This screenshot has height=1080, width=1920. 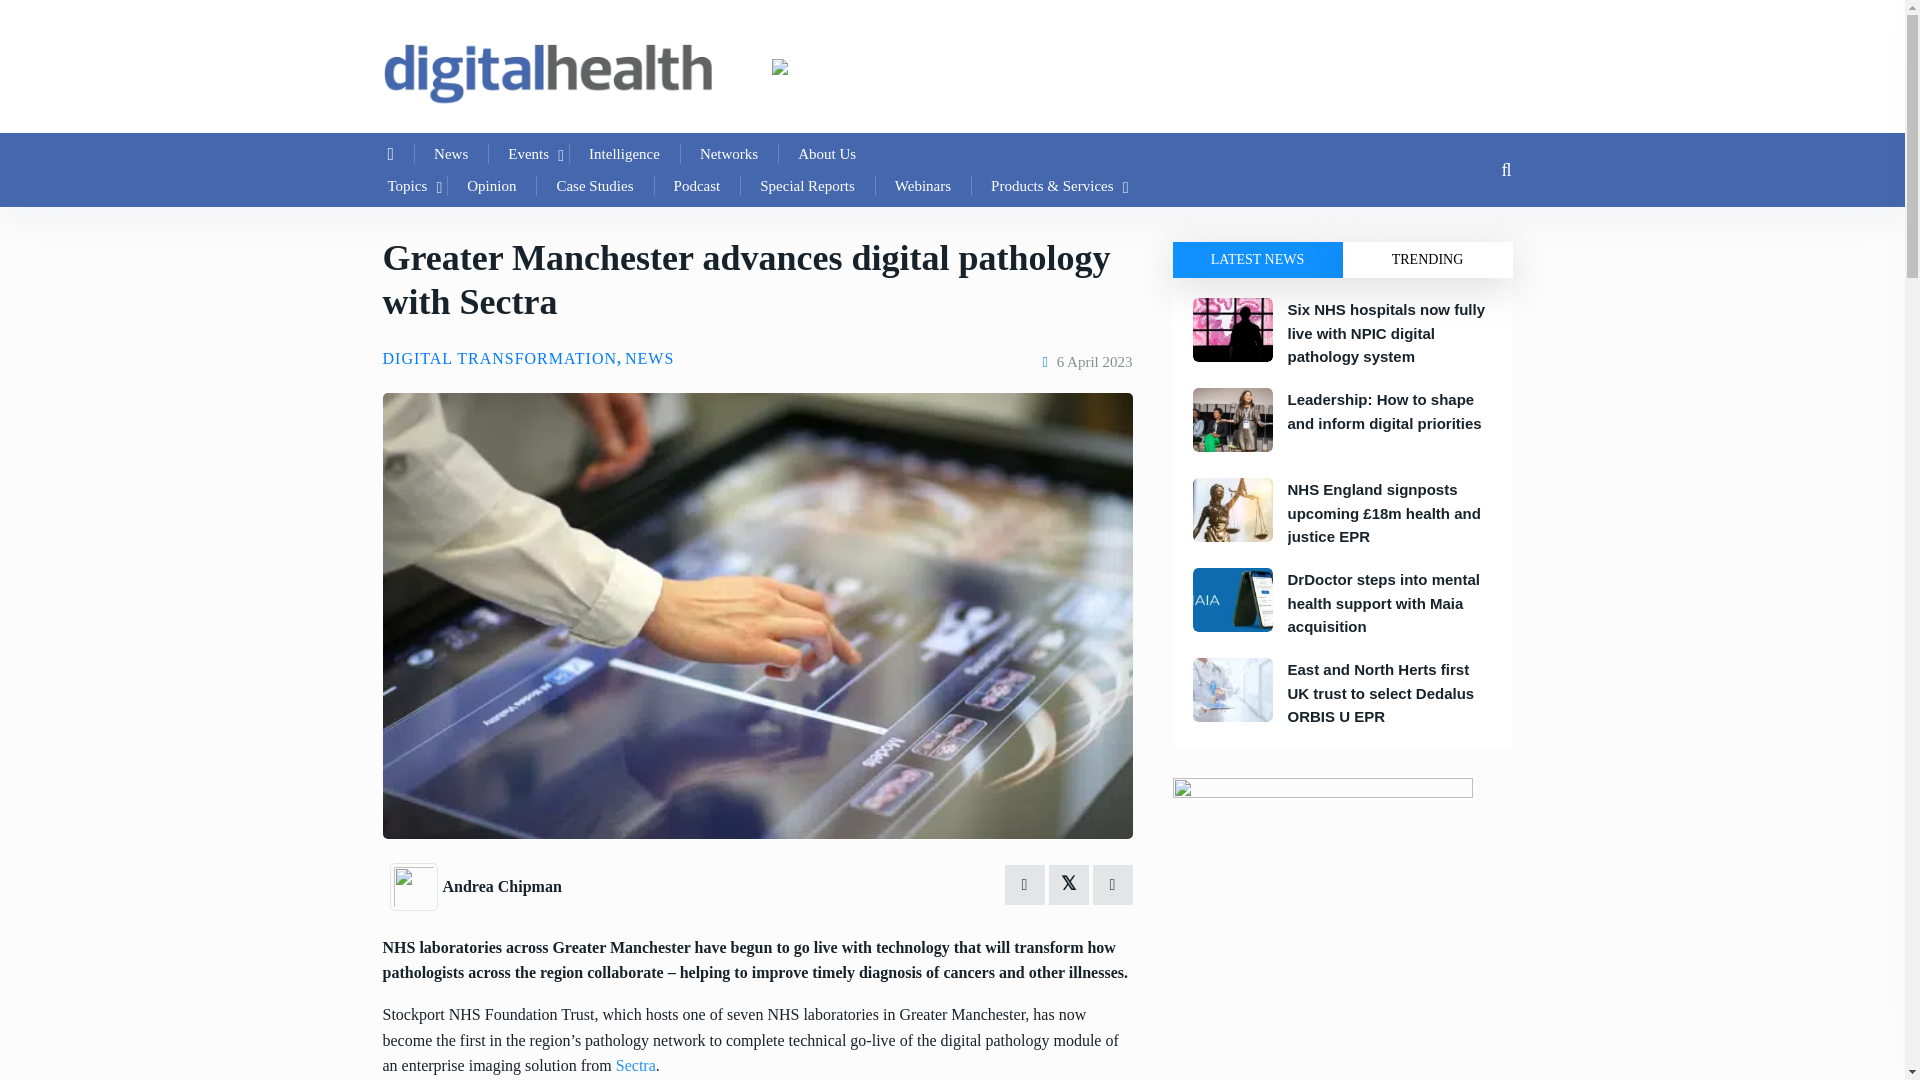 I want to click on Case Studies, so click(x=594, y=185).